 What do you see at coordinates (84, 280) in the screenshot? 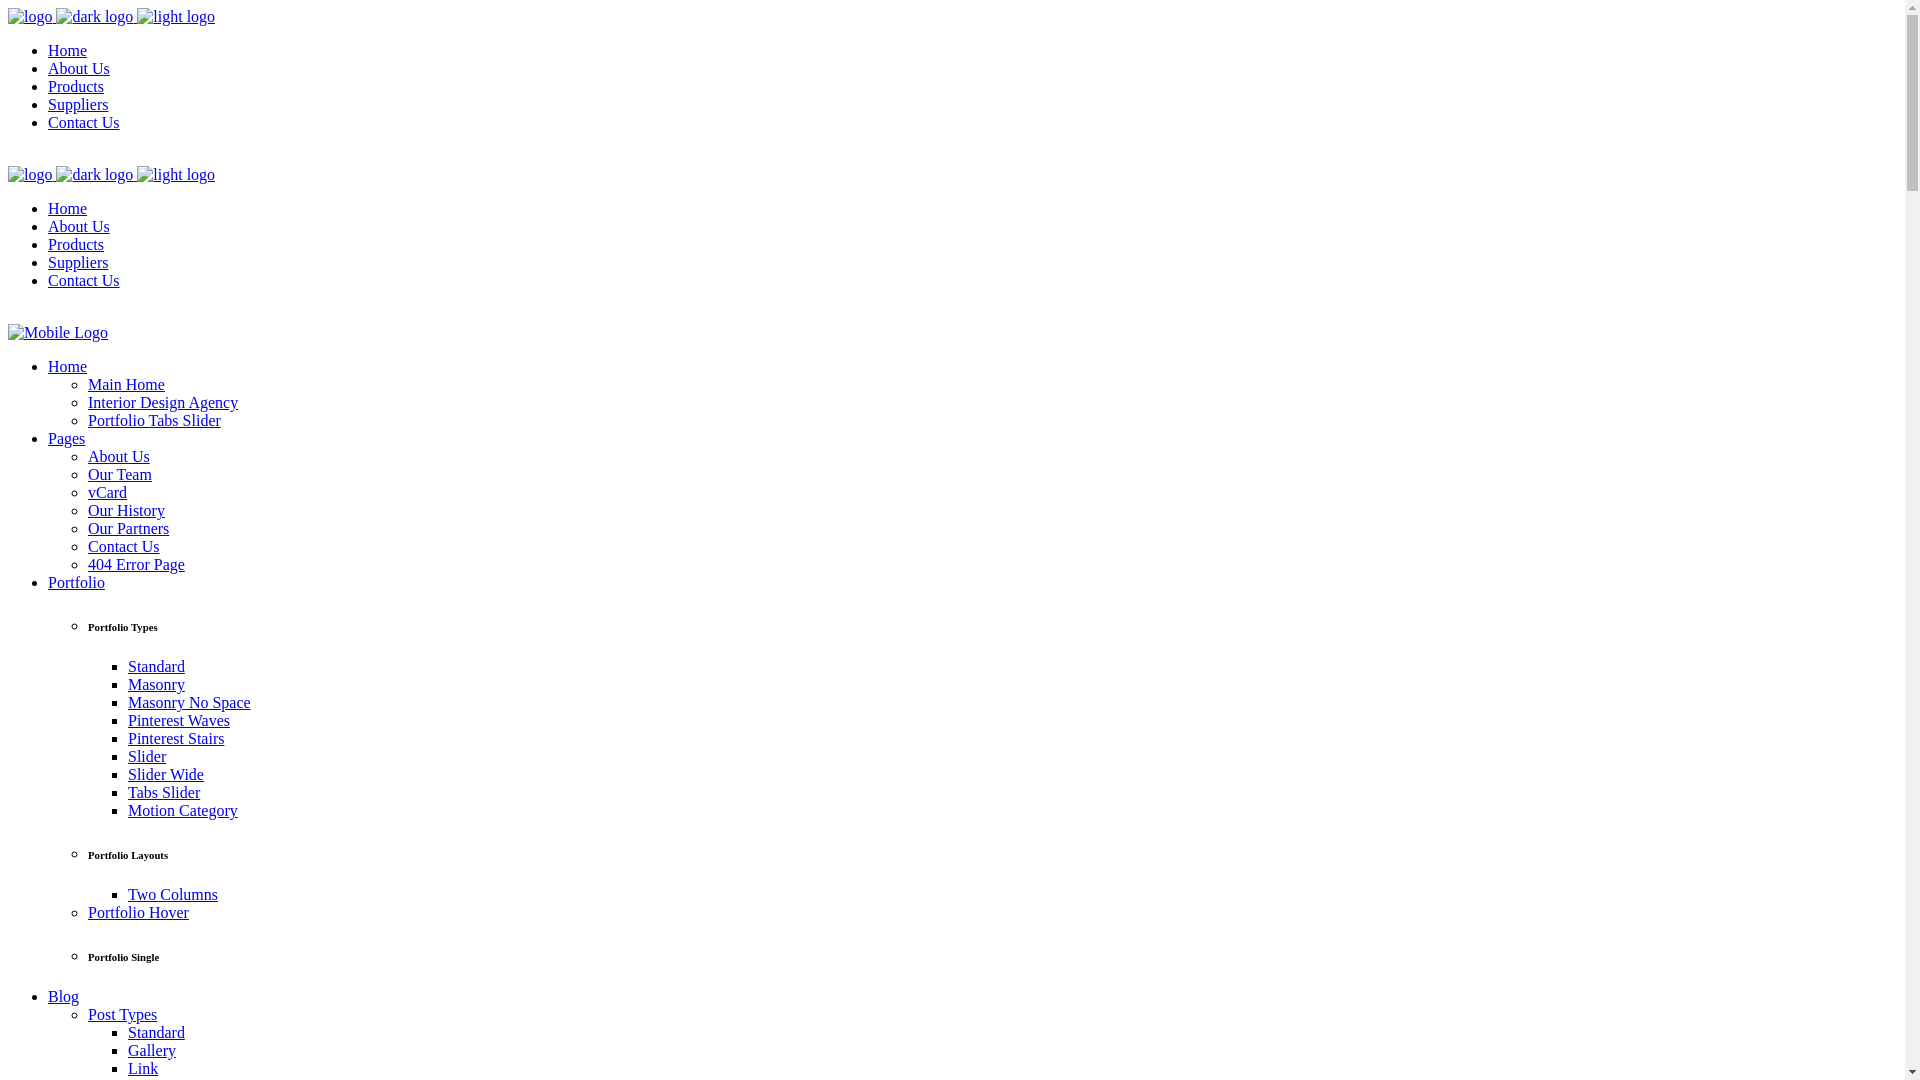
I see `Contact Us` at bounding box center [84, 280].